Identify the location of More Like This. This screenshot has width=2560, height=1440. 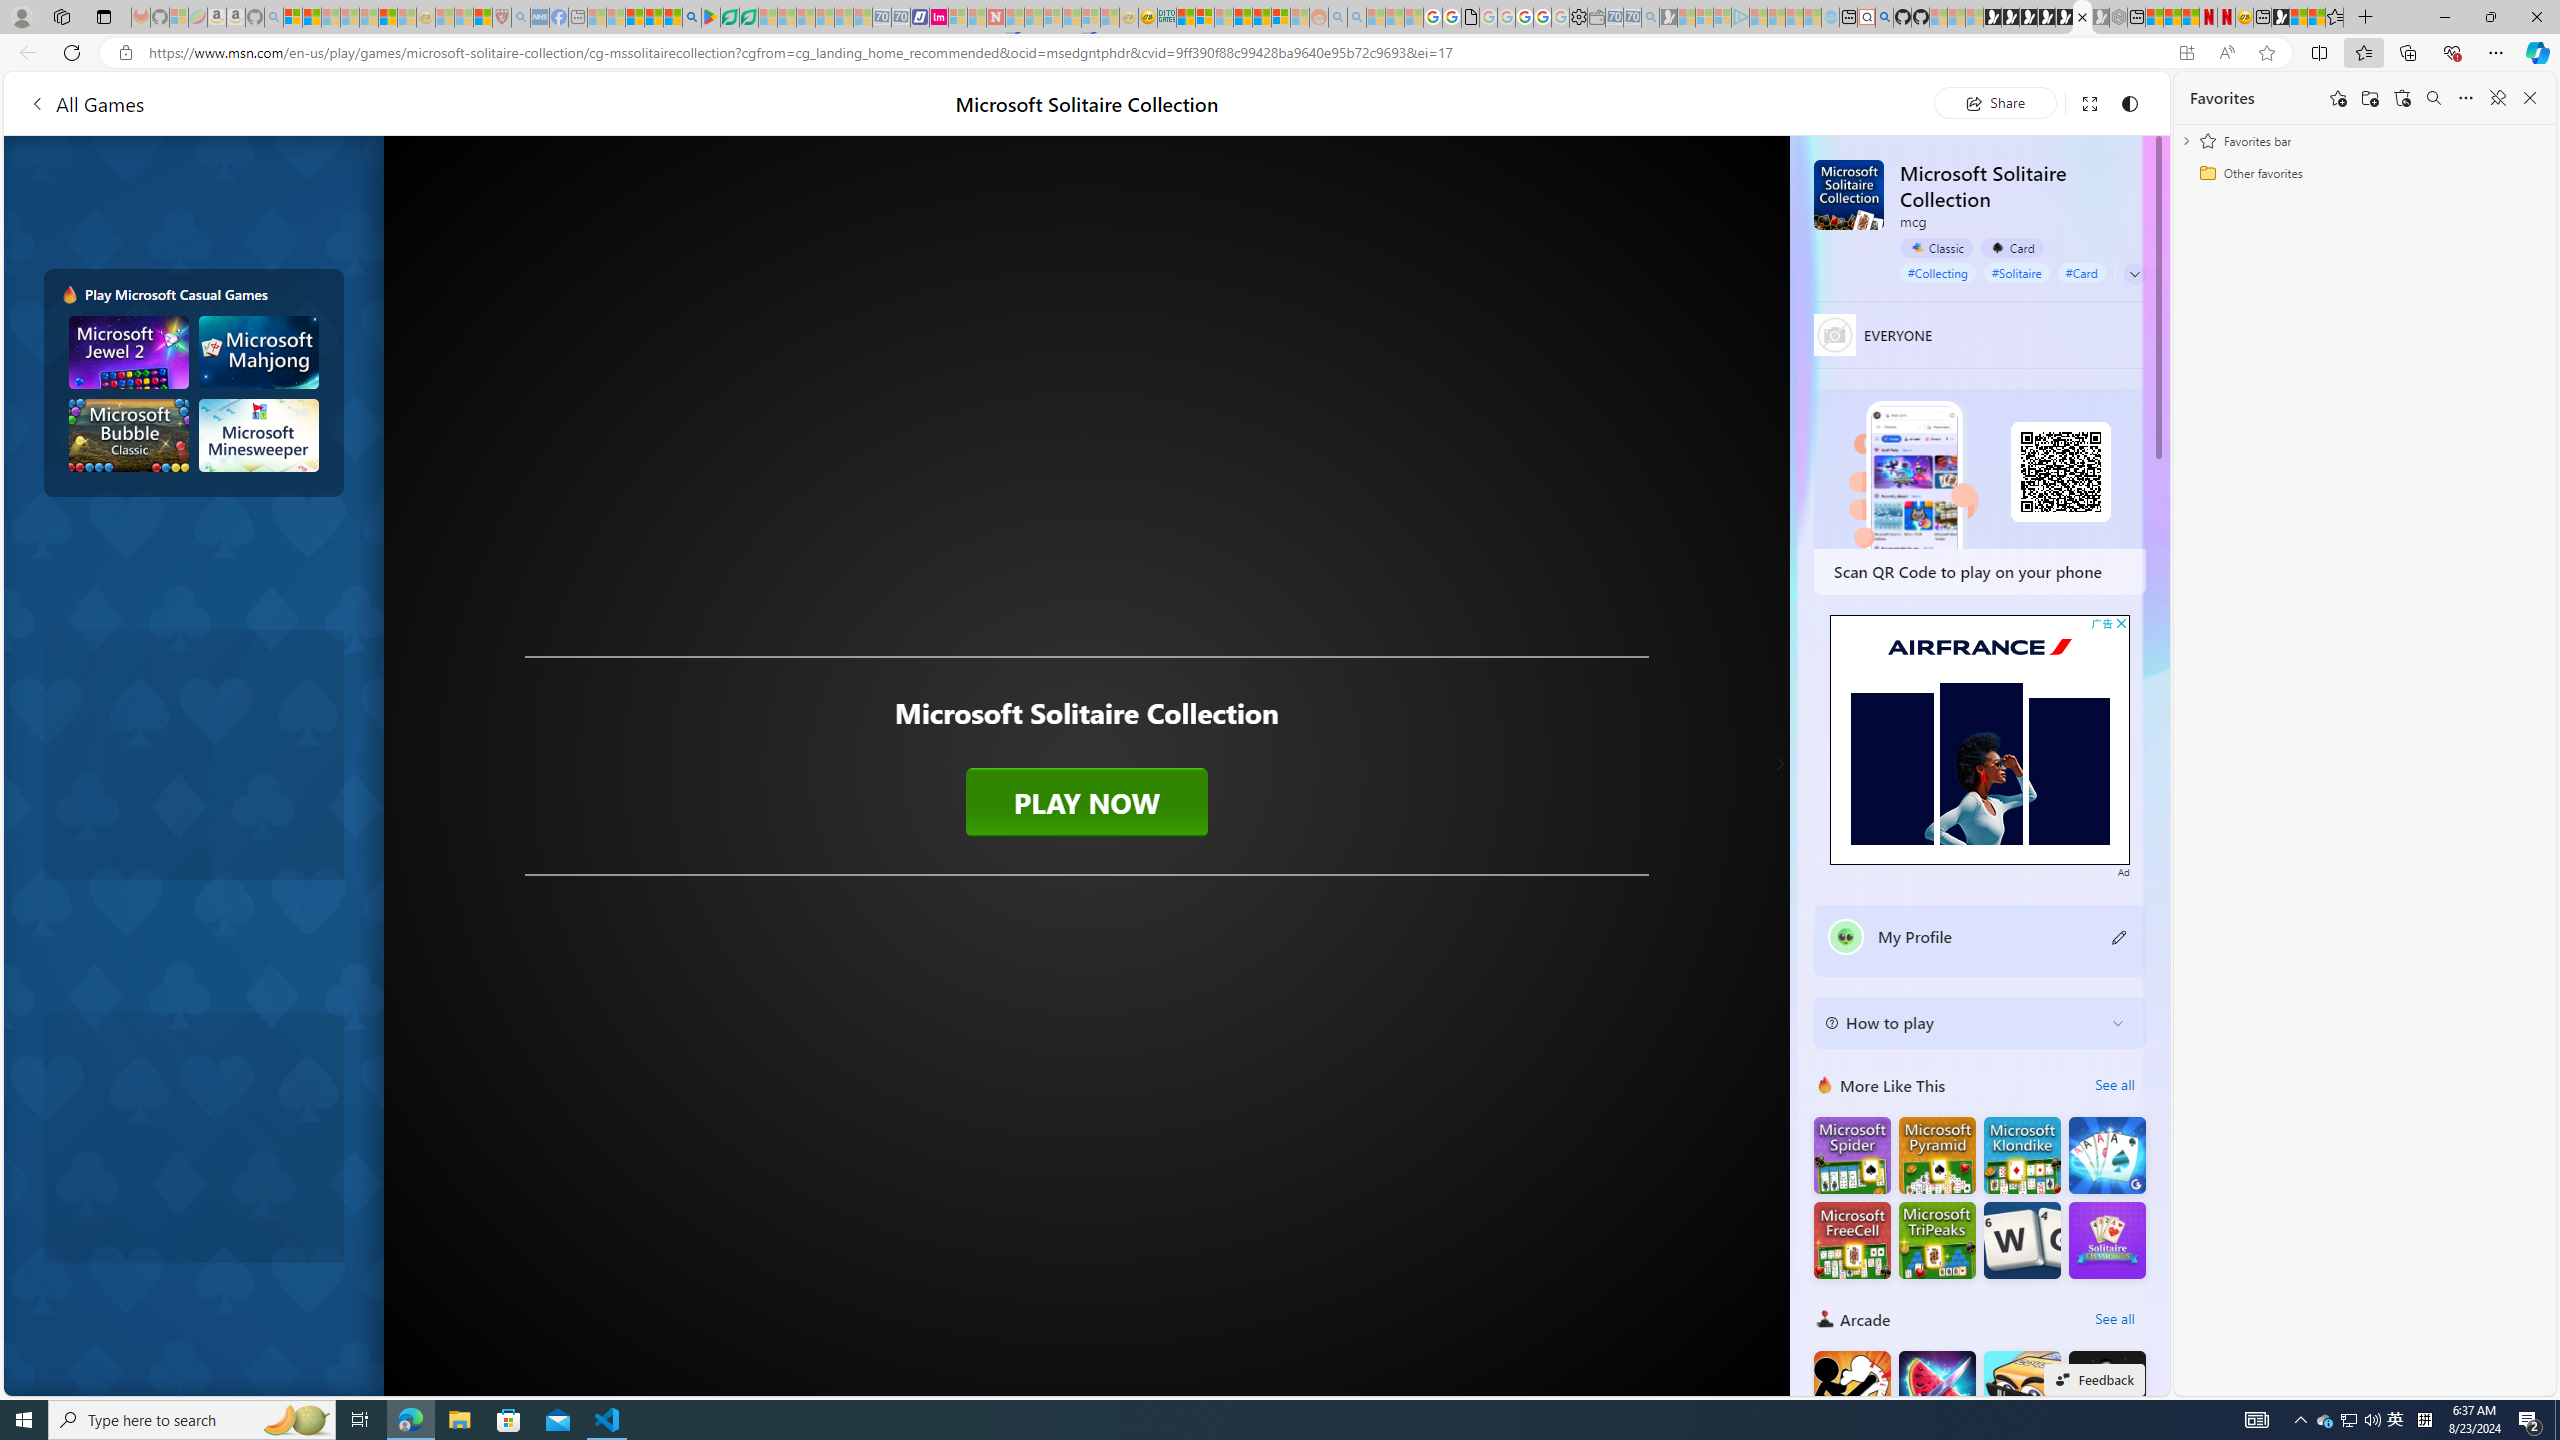
(1825, 1084).